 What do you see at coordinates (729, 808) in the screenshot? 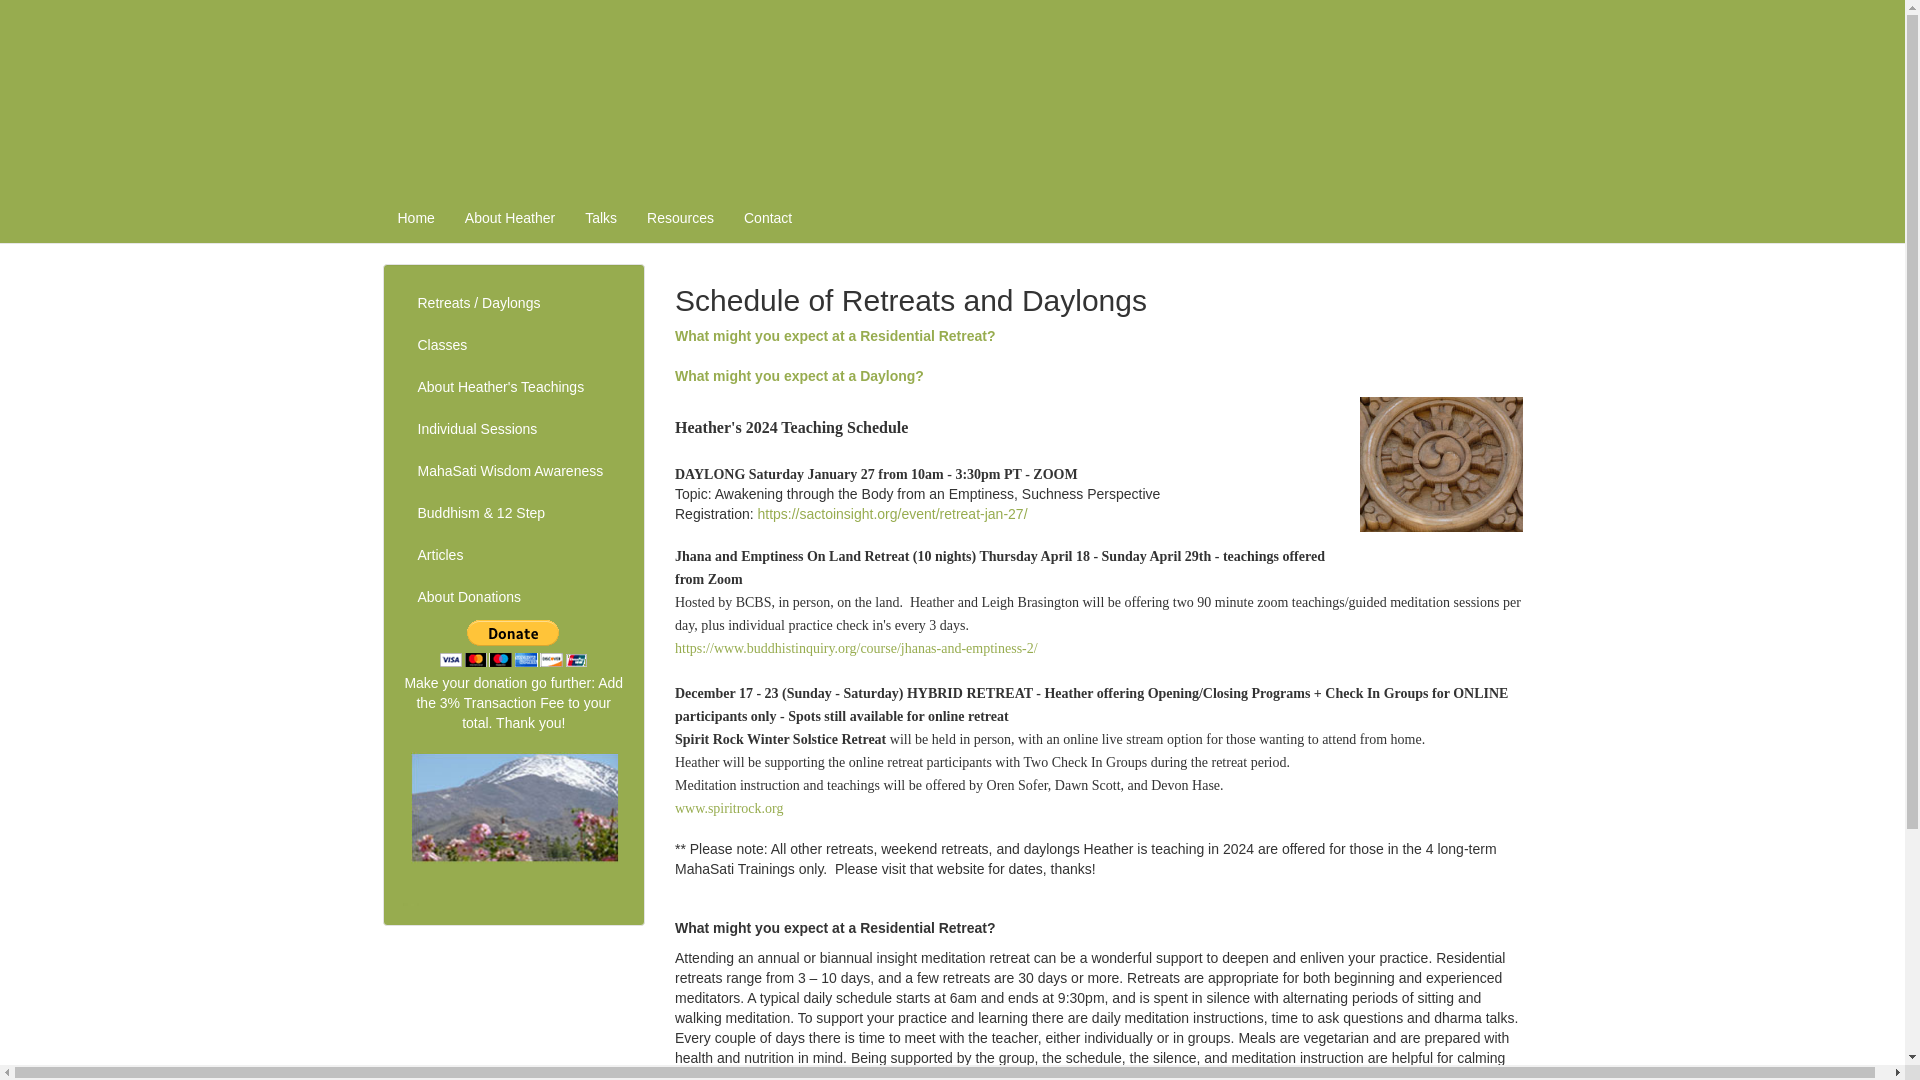
I see `www.spiritrock.org` at bounding box center [729, 808].